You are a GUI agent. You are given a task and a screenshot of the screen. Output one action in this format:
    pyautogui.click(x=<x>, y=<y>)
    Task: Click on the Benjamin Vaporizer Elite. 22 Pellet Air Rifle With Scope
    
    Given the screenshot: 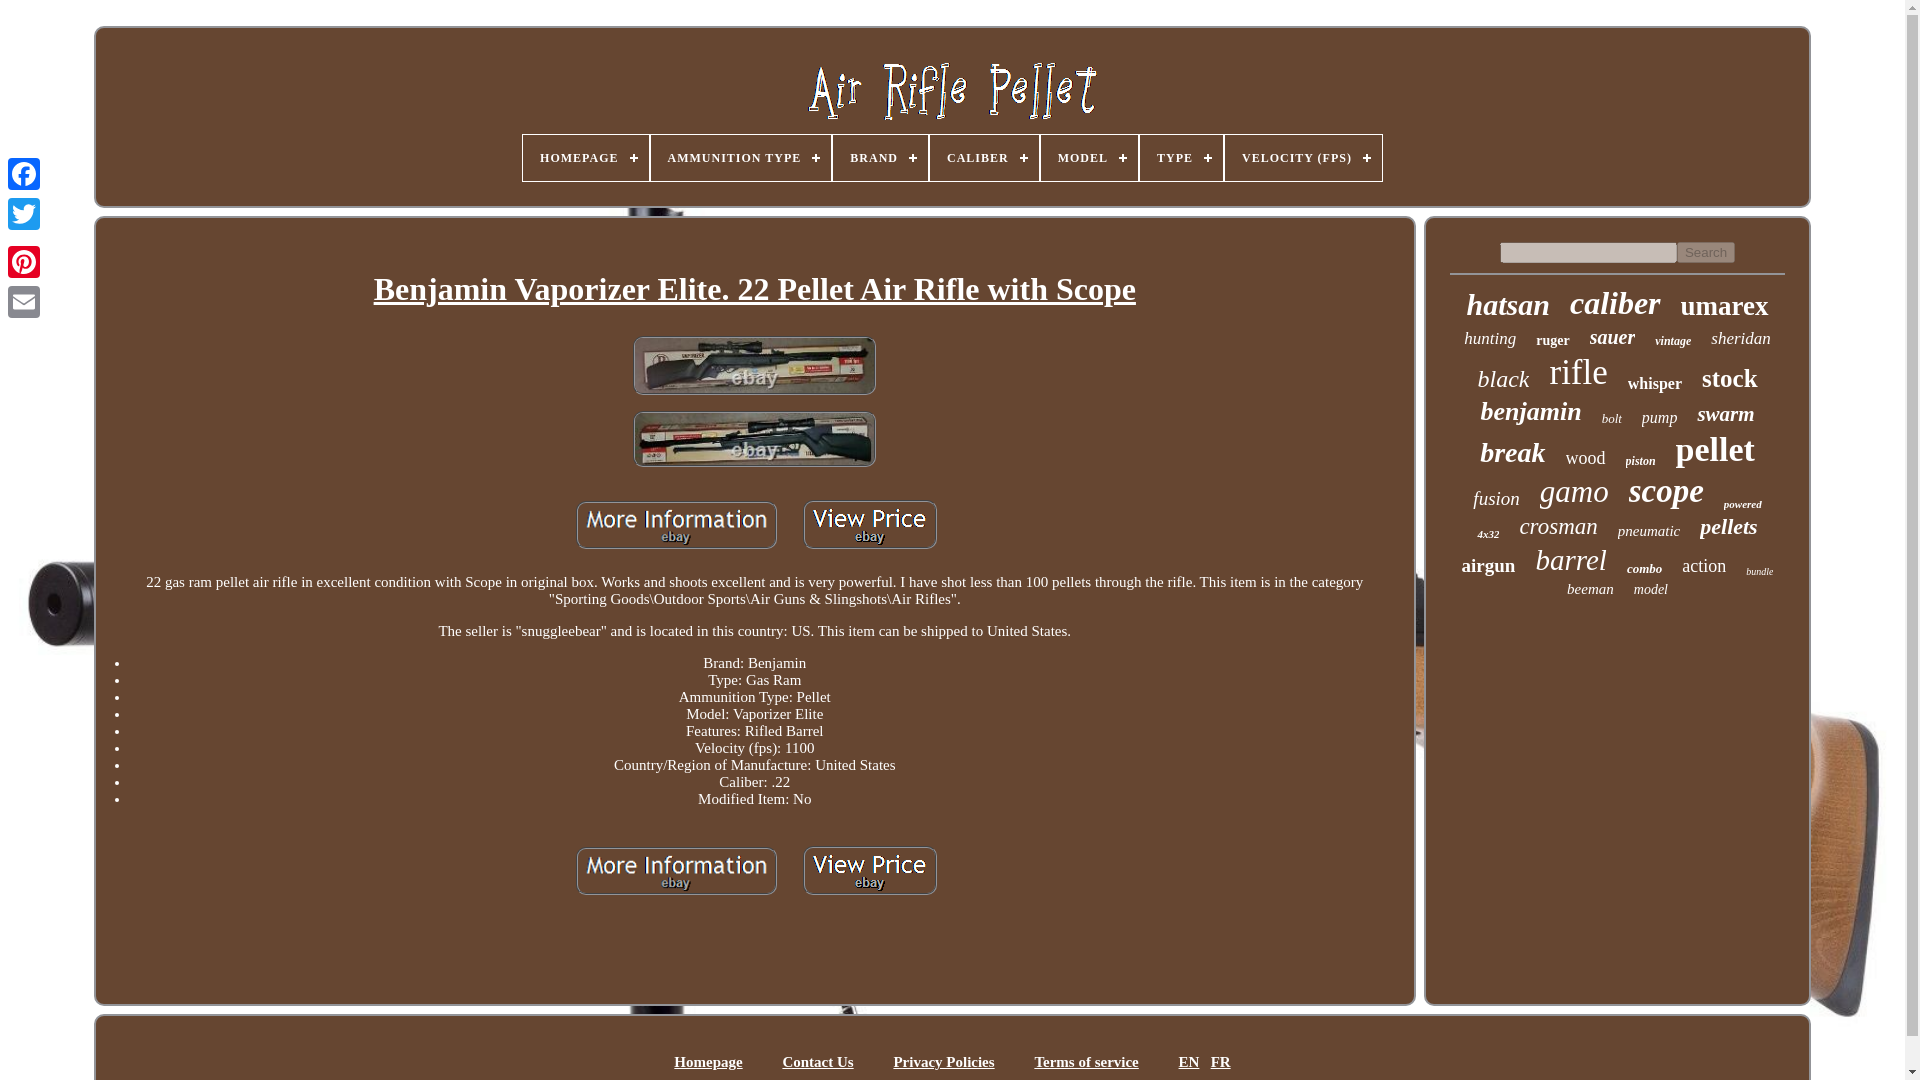 What is the action you would take?
    pyautogui.click(x=754, y=368)
    